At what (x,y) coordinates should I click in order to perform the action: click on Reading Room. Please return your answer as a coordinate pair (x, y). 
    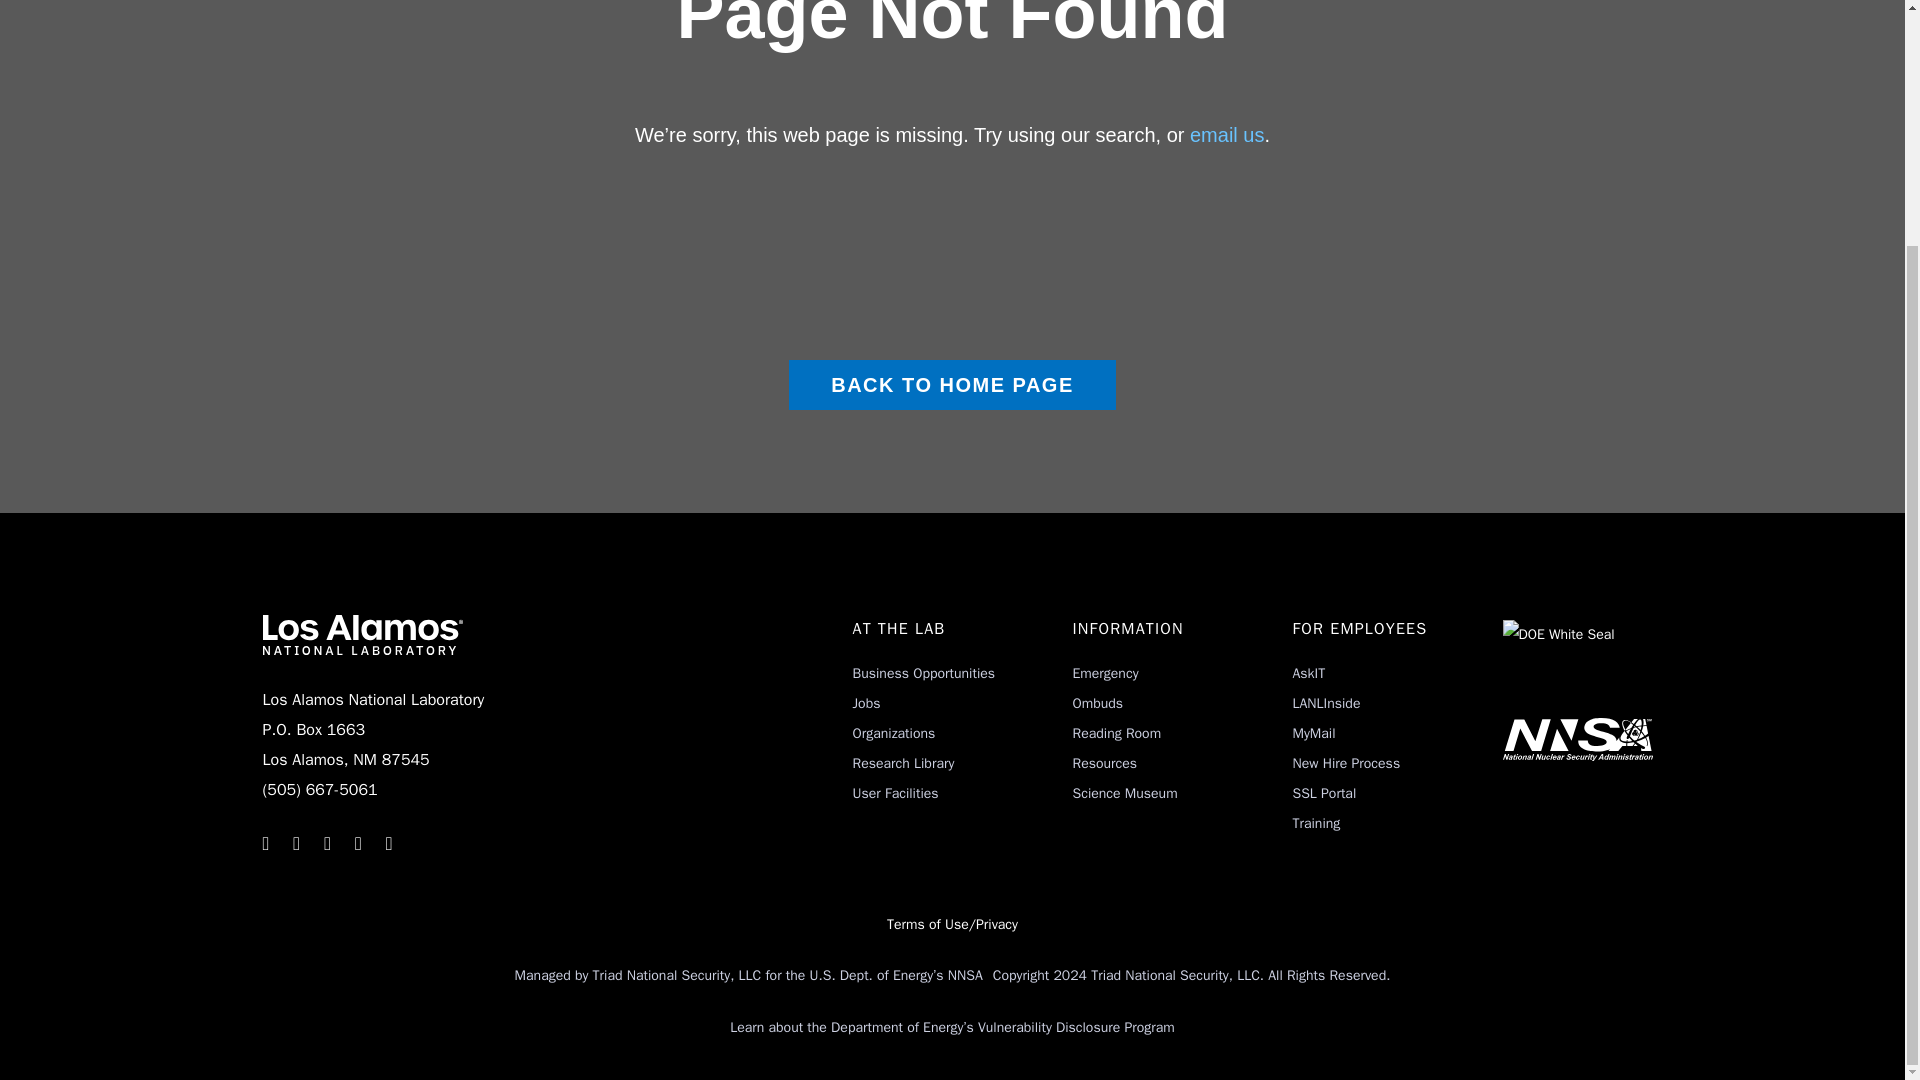
    Looking at the image, I should click on (1116, 732).